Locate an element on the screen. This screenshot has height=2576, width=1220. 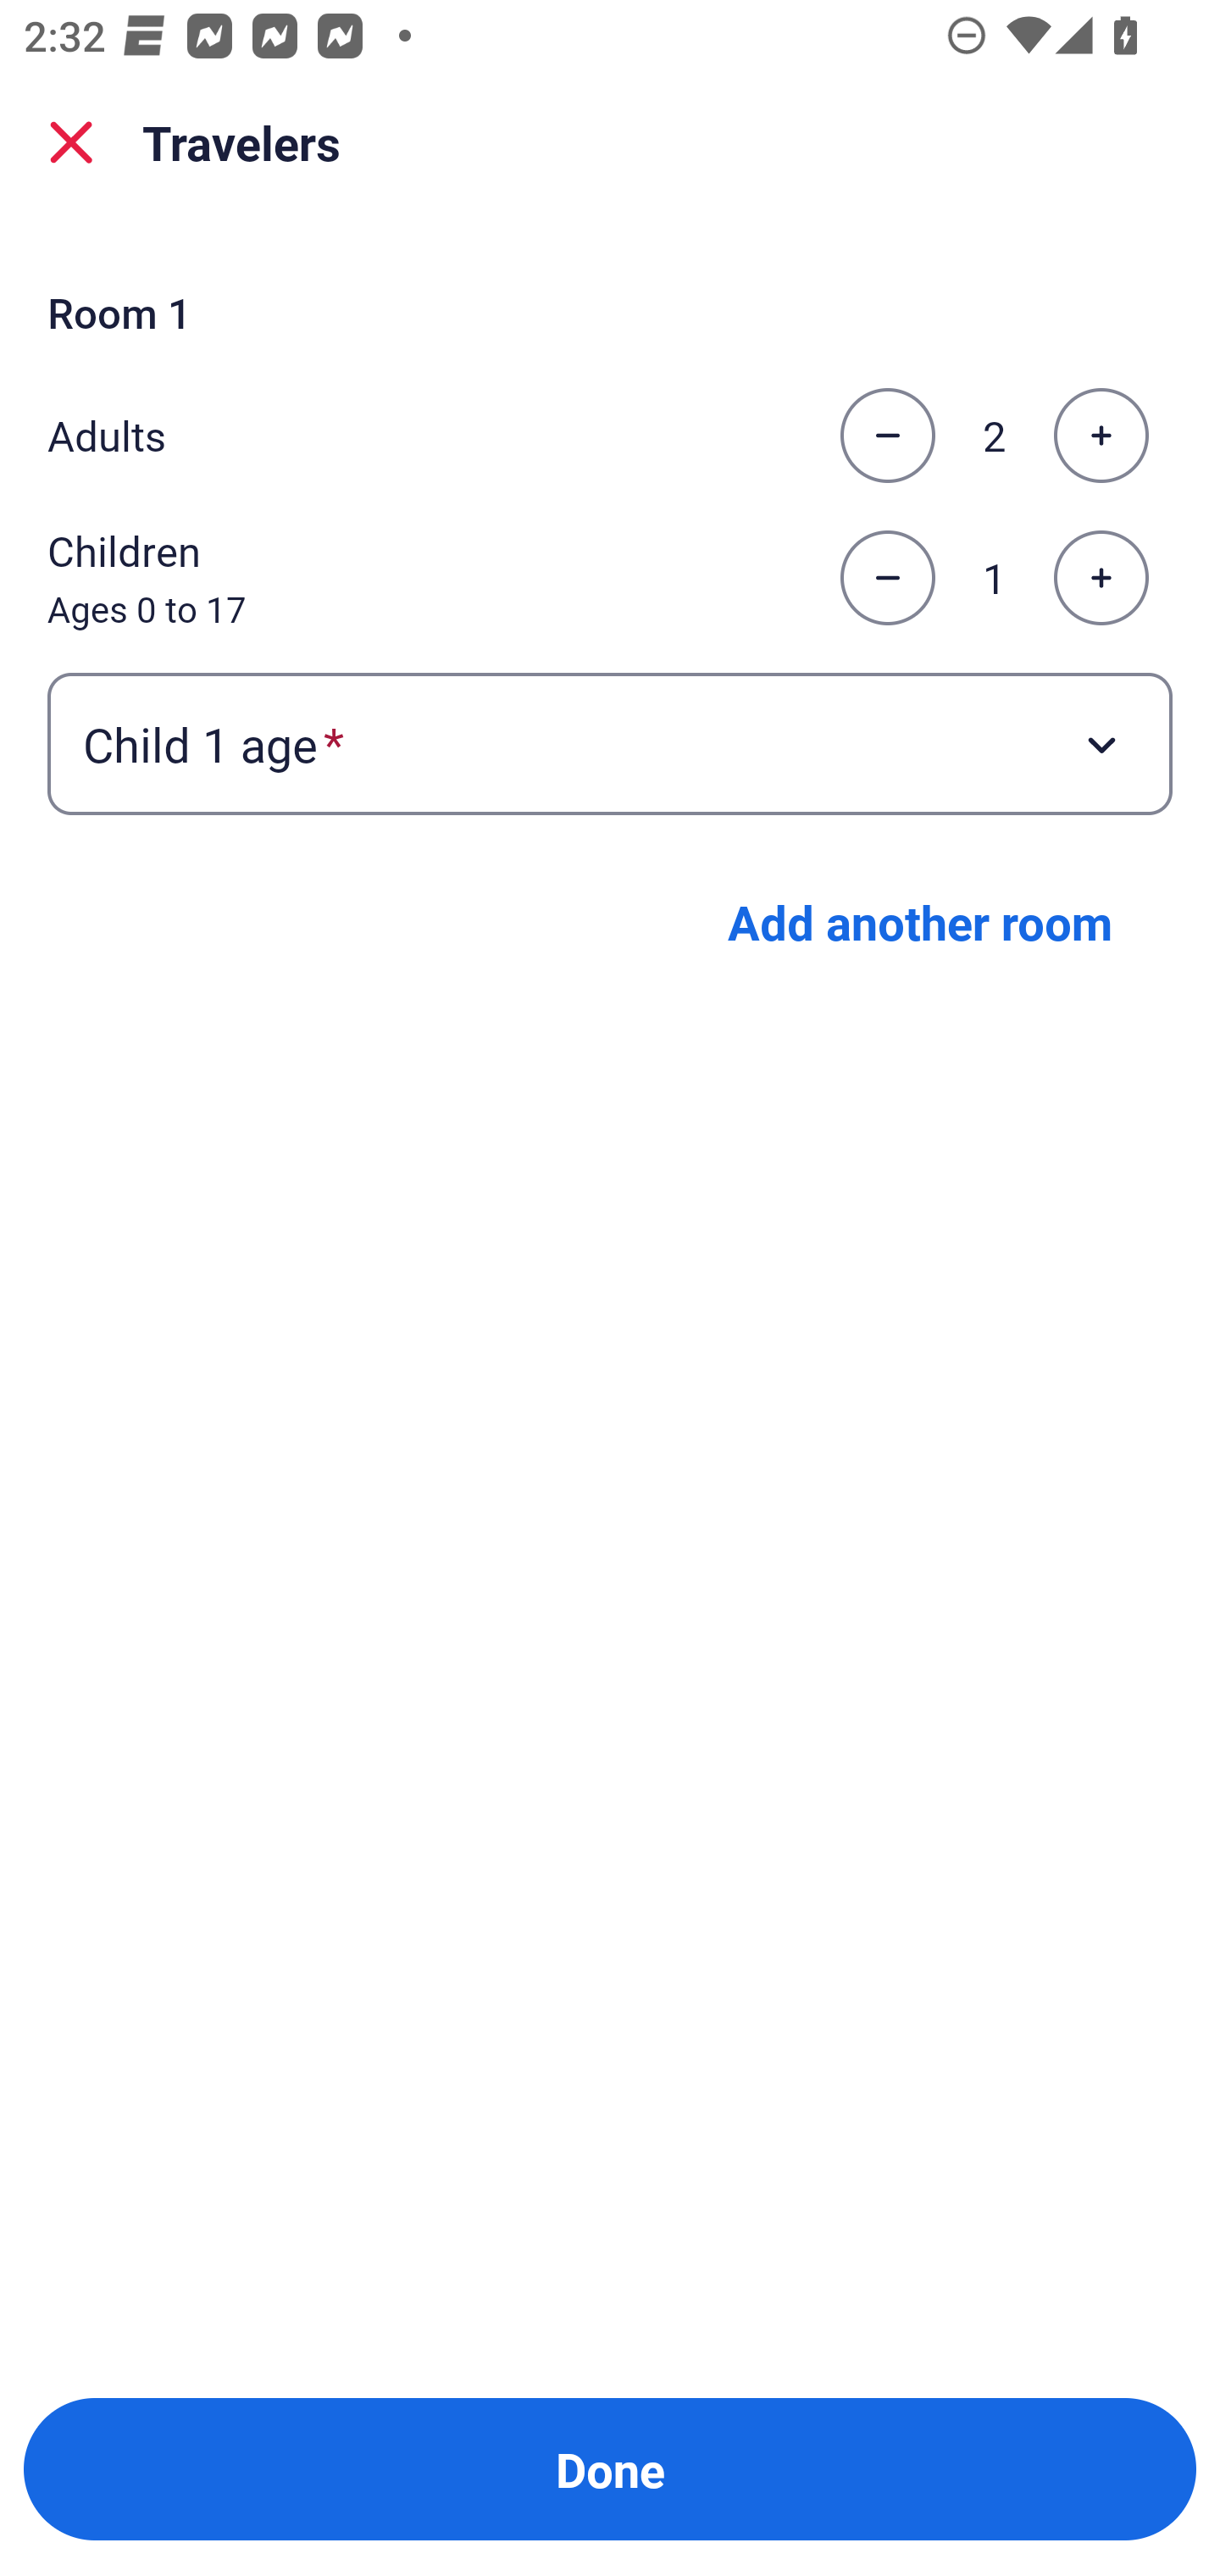
Increase the number of children is located at coordinates (1101, 578).